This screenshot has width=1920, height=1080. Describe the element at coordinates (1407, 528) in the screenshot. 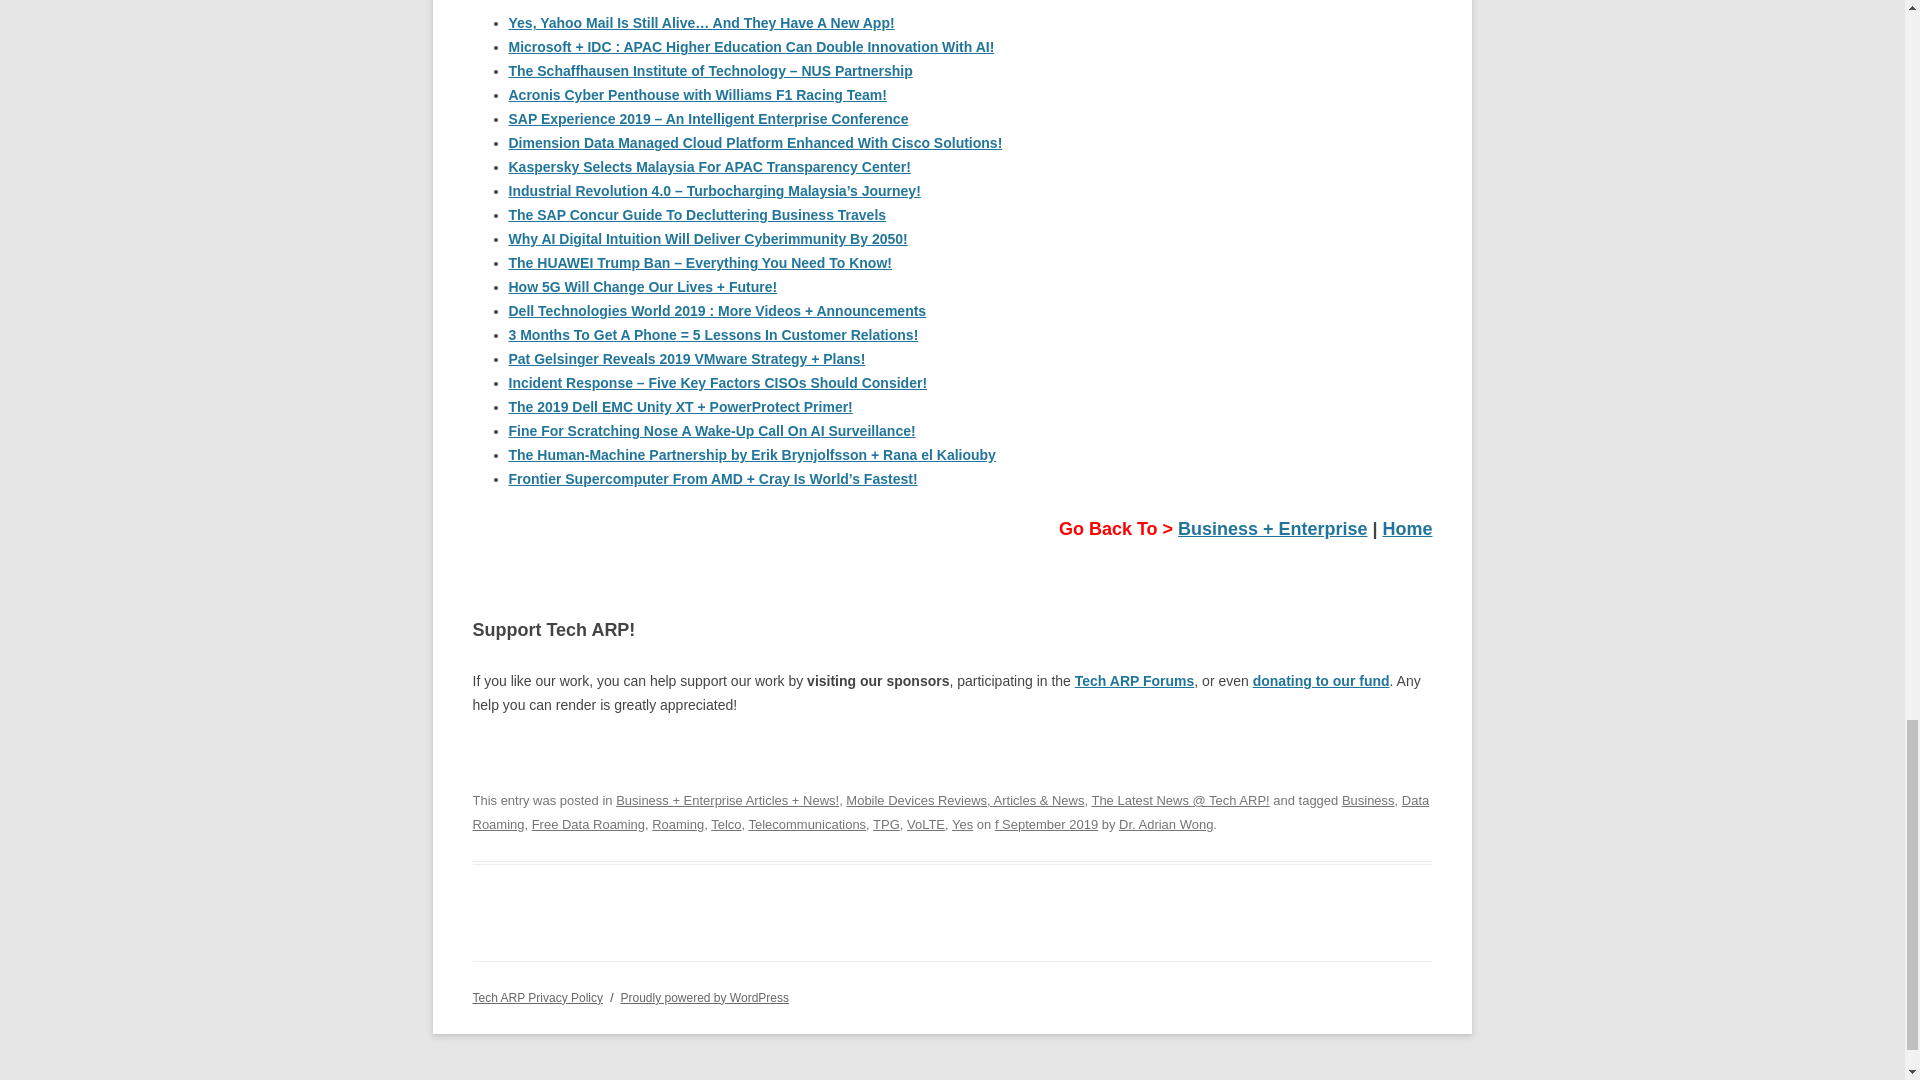

I see `Home` at that location.